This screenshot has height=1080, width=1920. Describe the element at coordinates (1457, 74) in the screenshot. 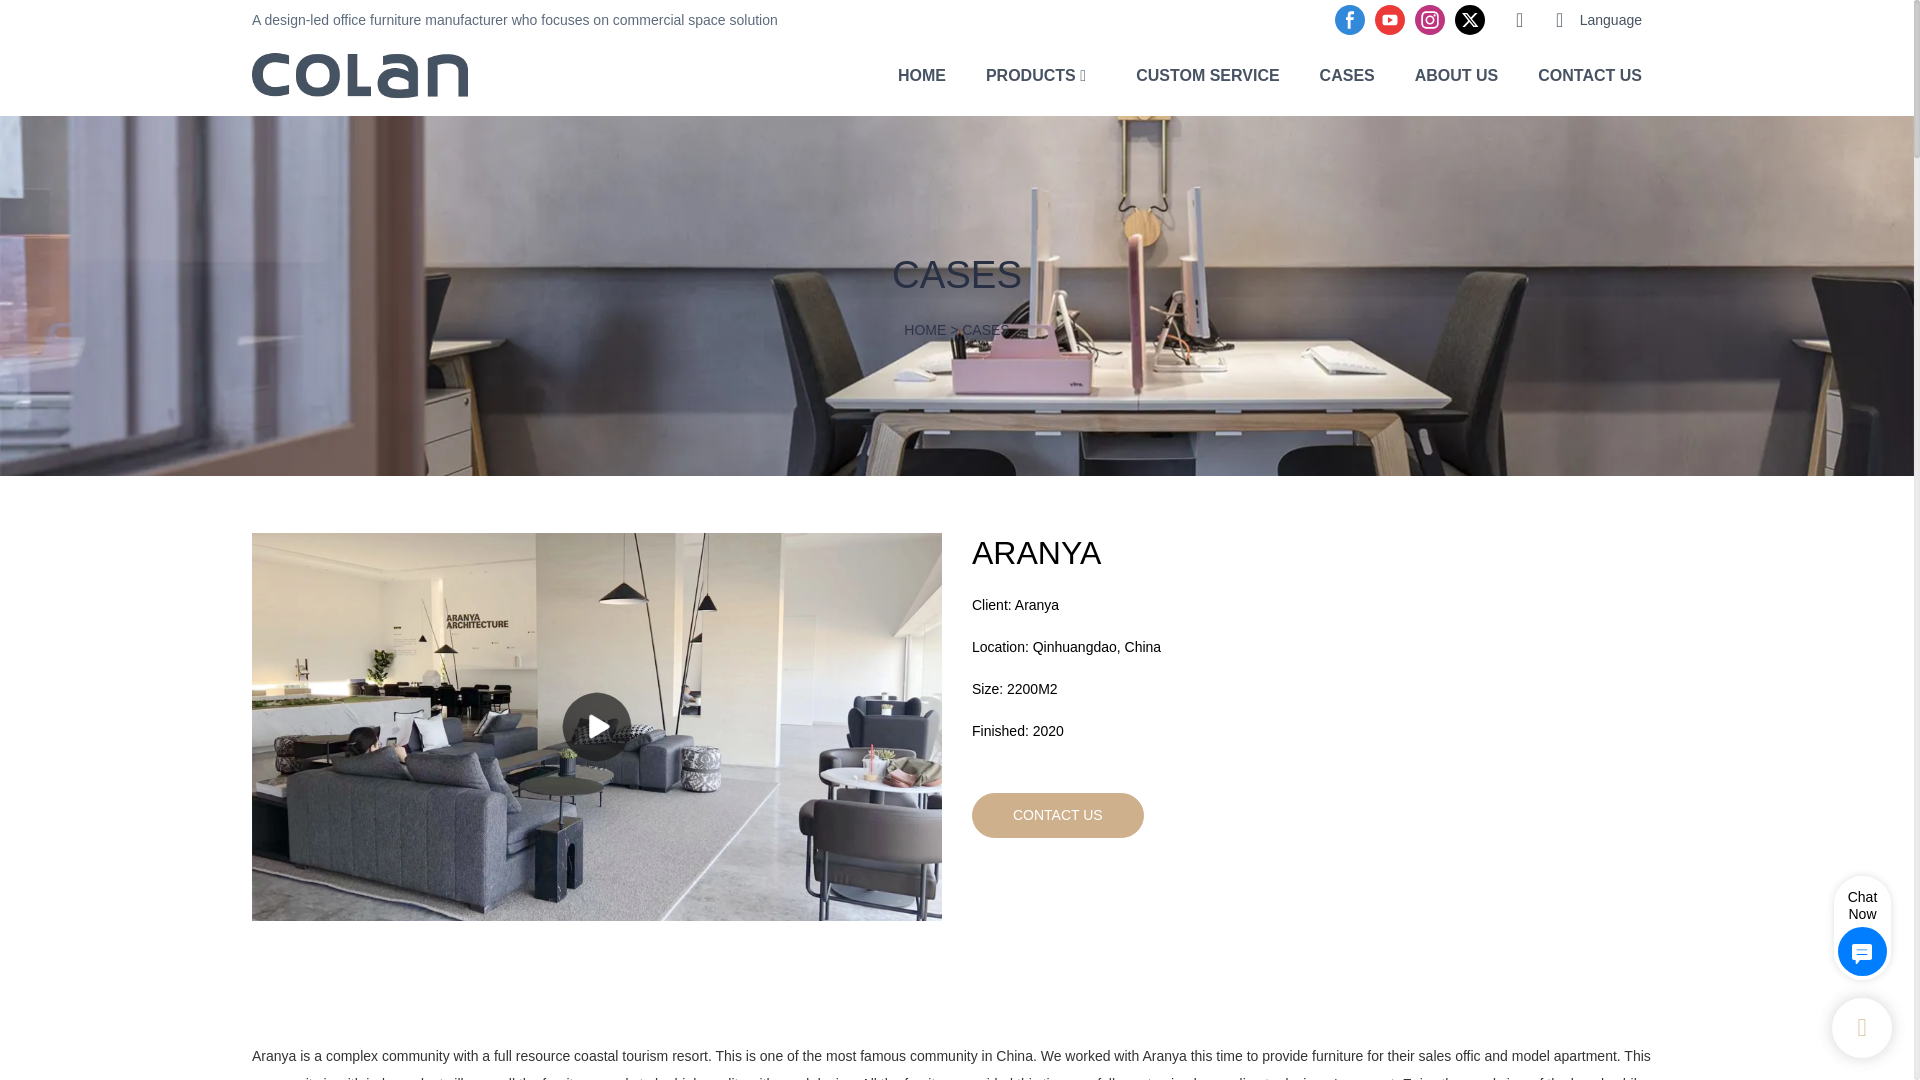

I see `ABOUT US` at that location.